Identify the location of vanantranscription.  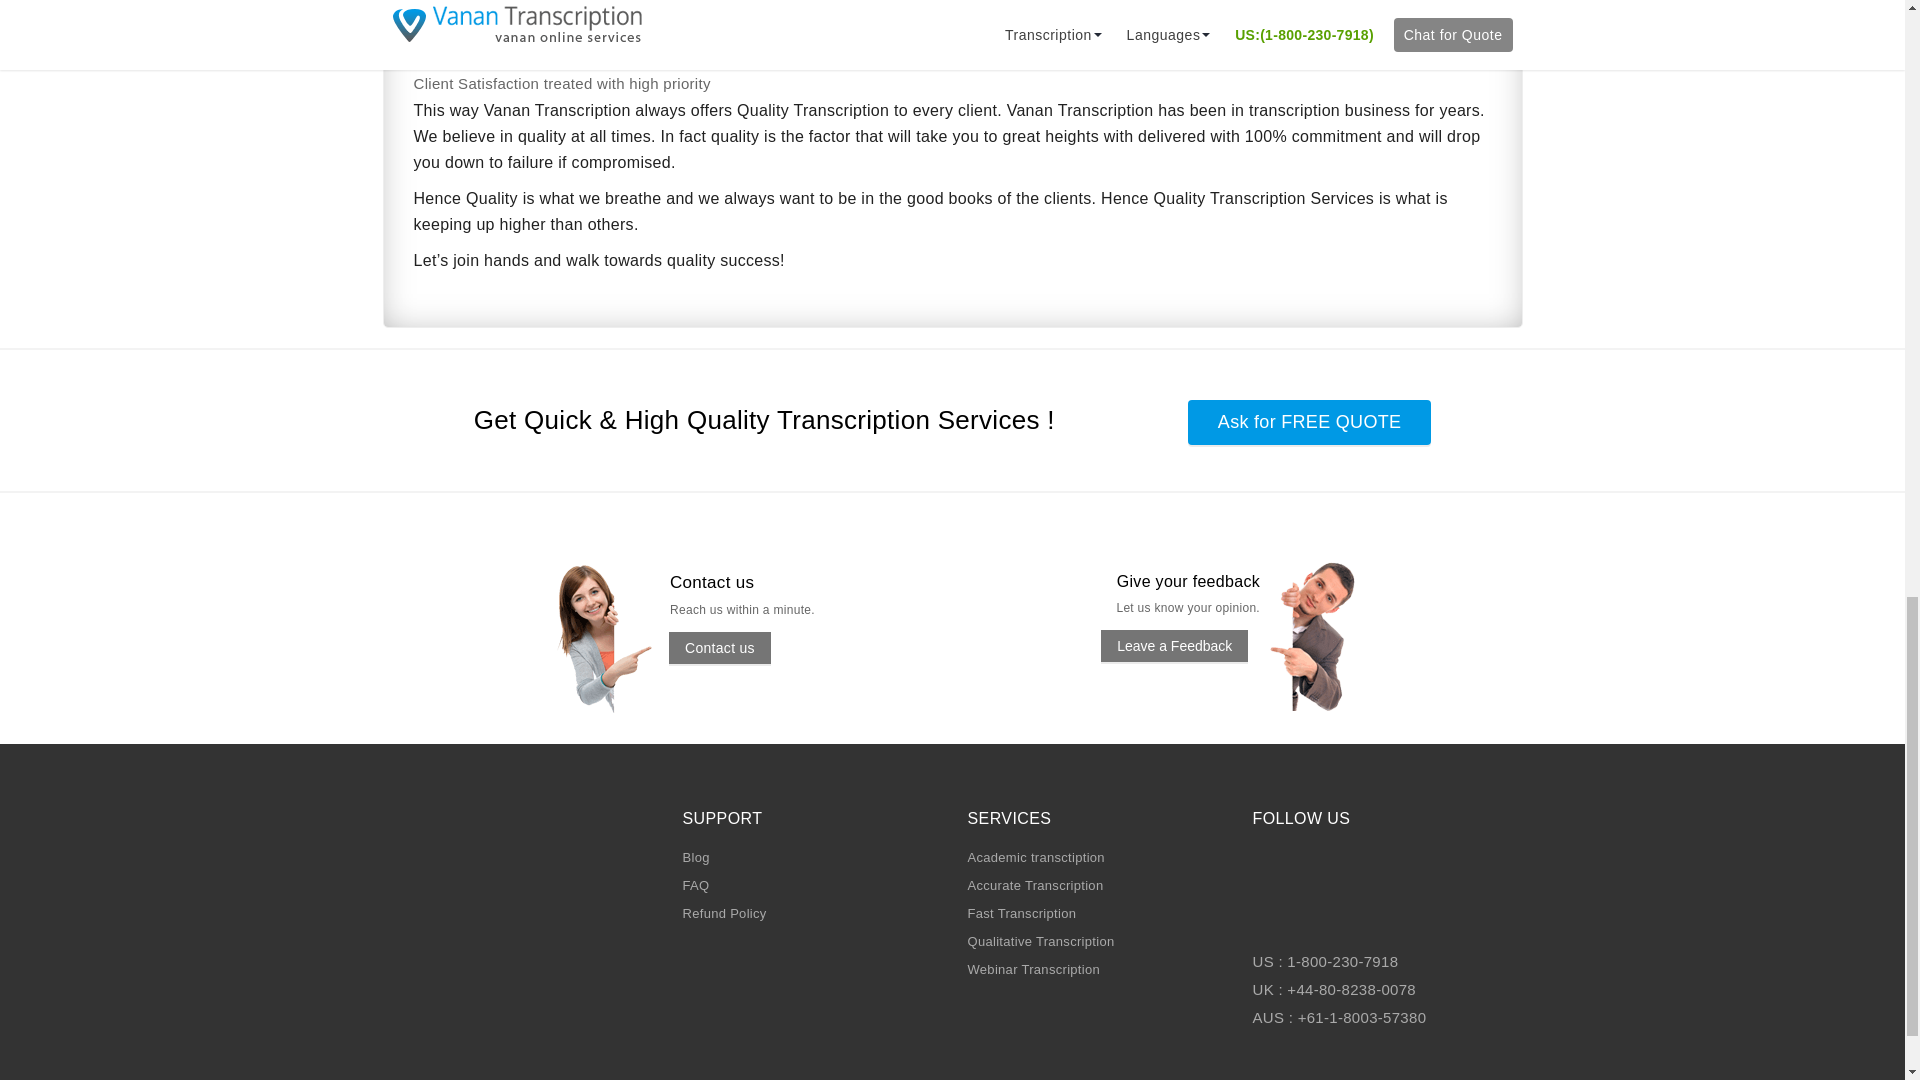
(1334, 635).